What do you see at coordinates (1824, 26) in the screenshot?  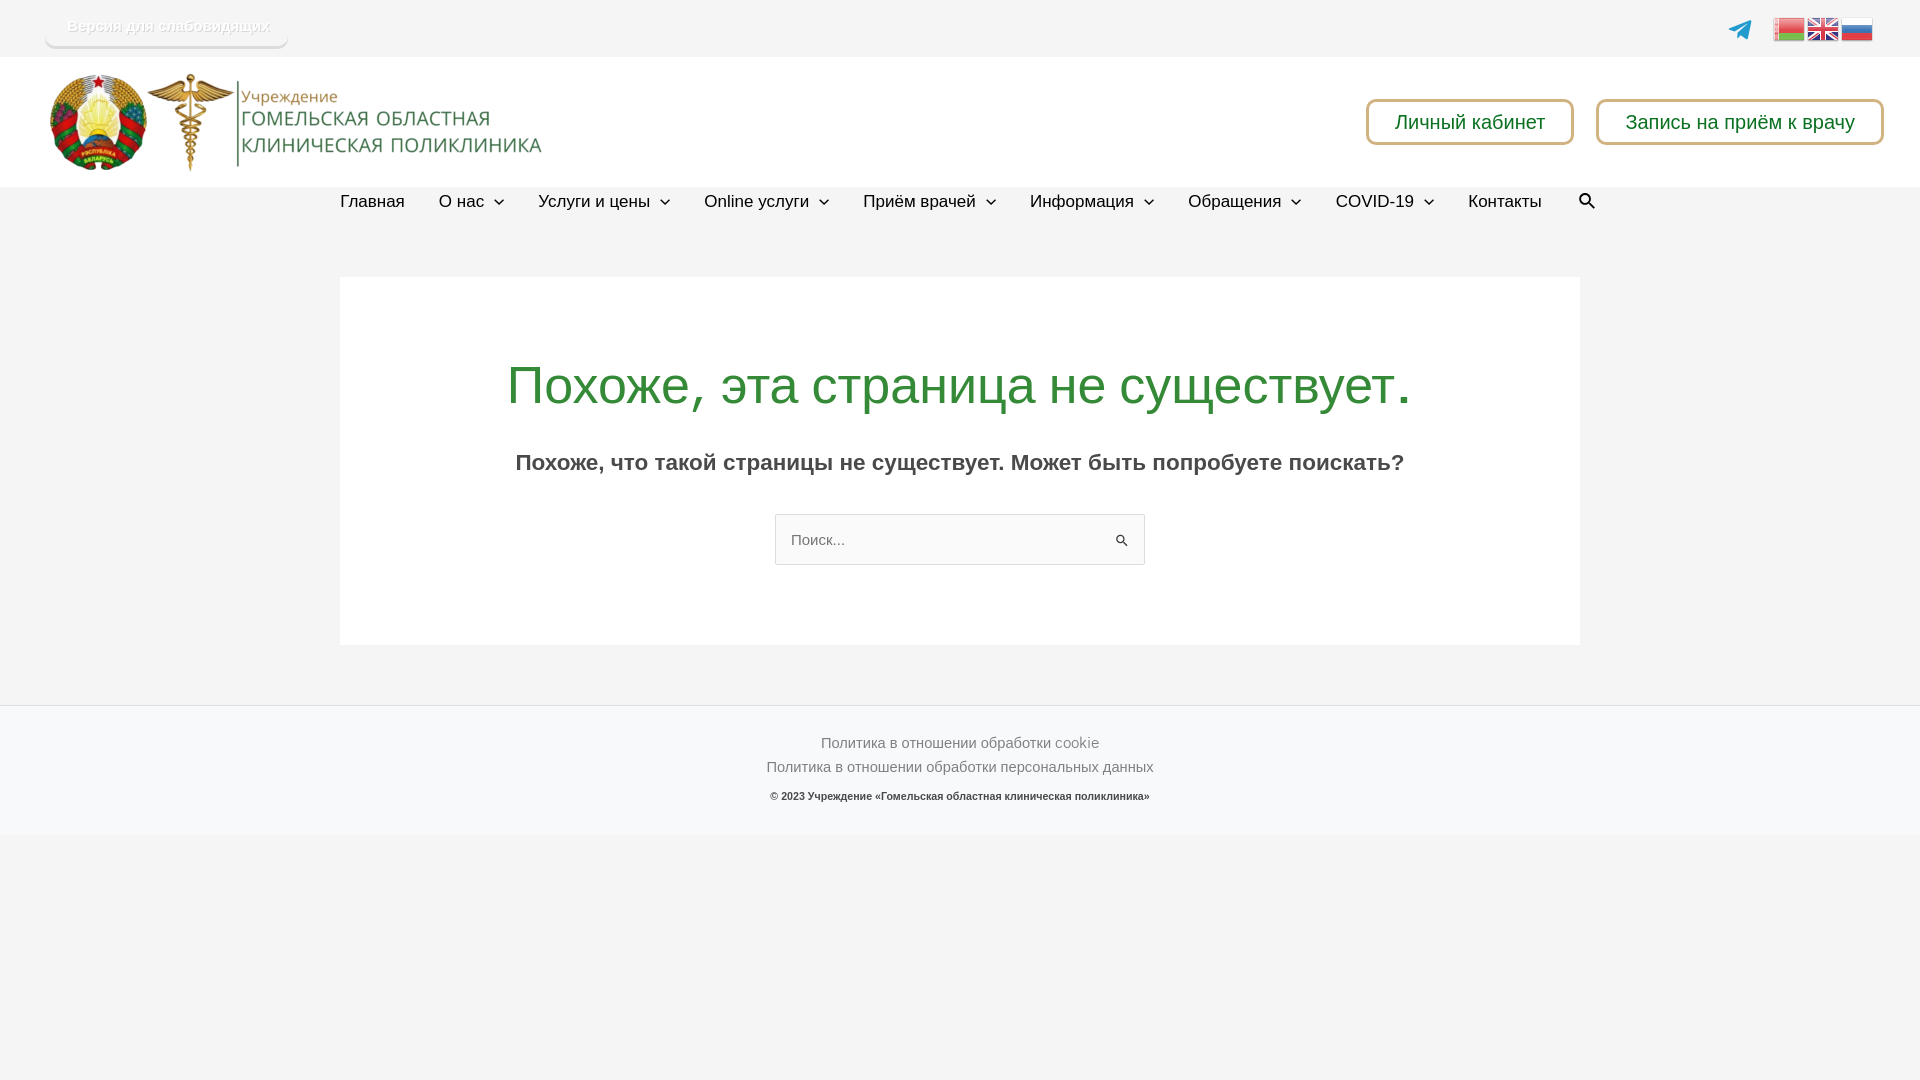 I see `English` at bounding box center [1824, 26].